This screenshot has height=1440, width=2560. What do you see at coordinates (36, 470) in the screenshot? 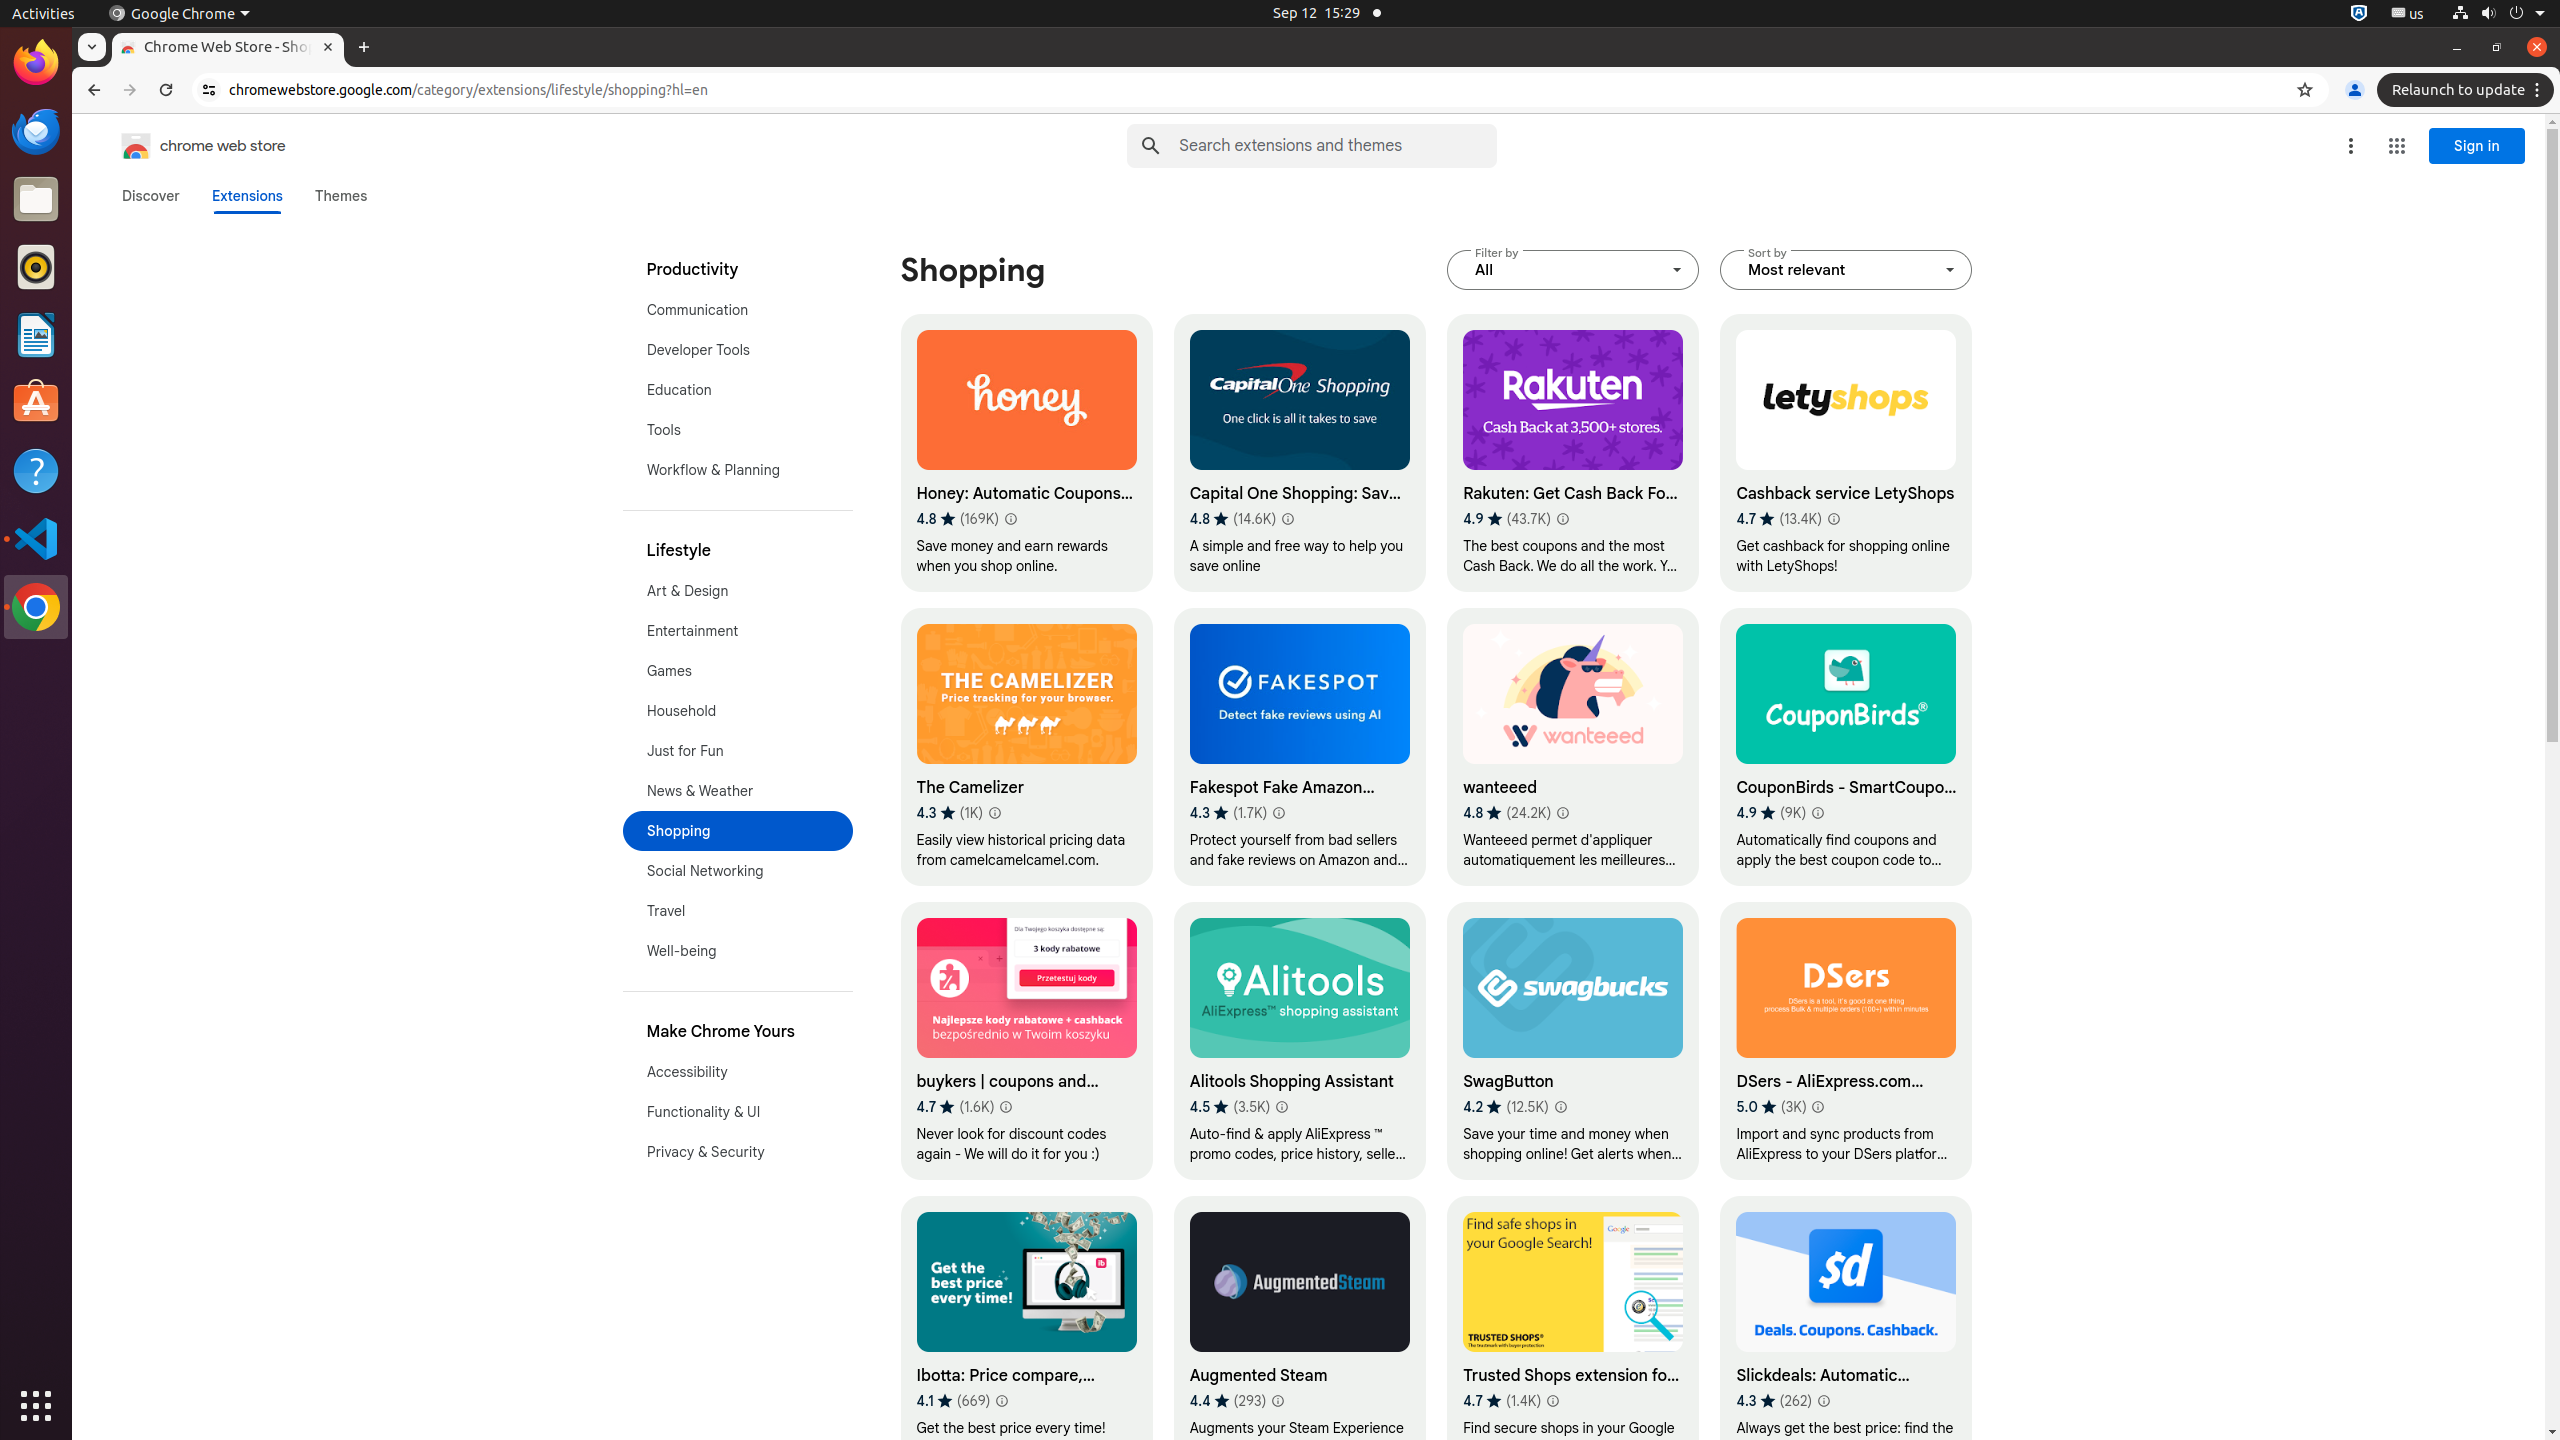
I see `Help` at bounding box center [36, 470].